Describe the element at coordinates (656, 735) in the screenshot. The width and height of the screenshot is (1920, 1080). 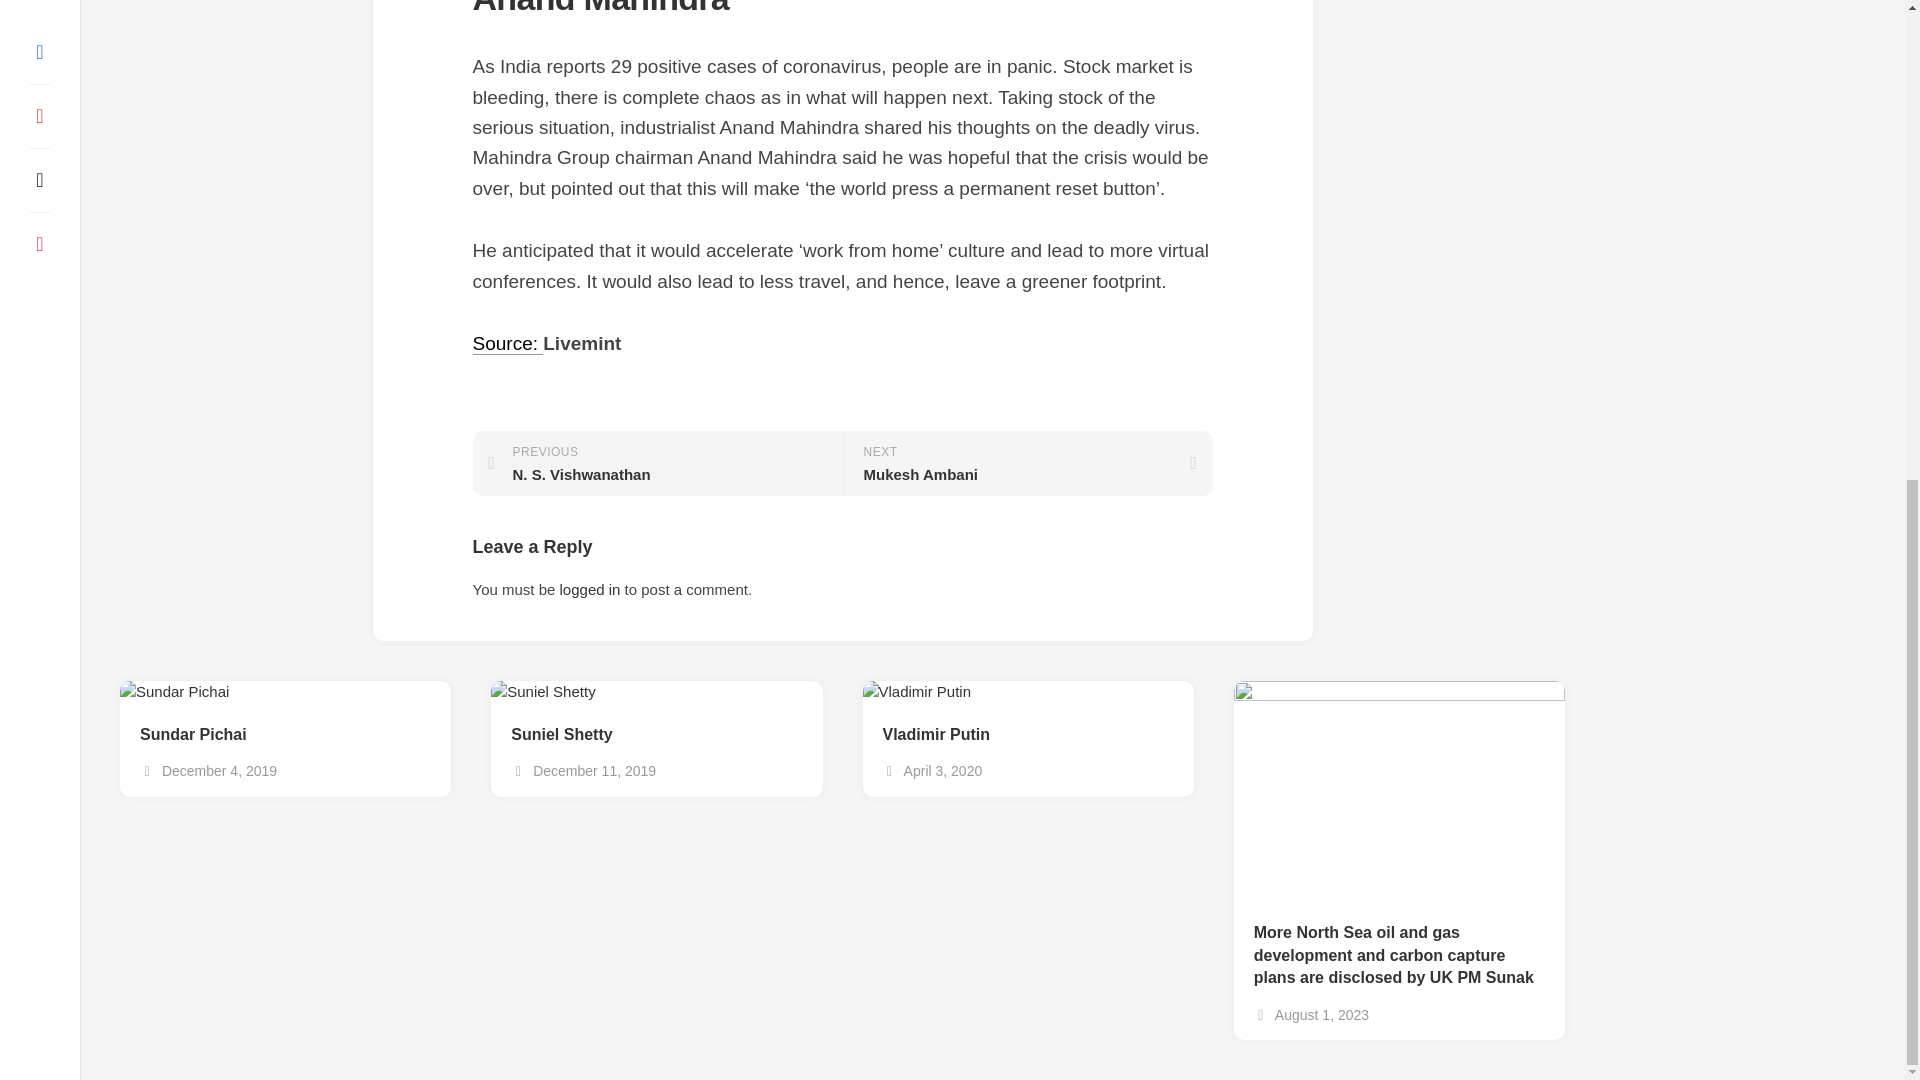
I see `Suniel Shetty` at that location.